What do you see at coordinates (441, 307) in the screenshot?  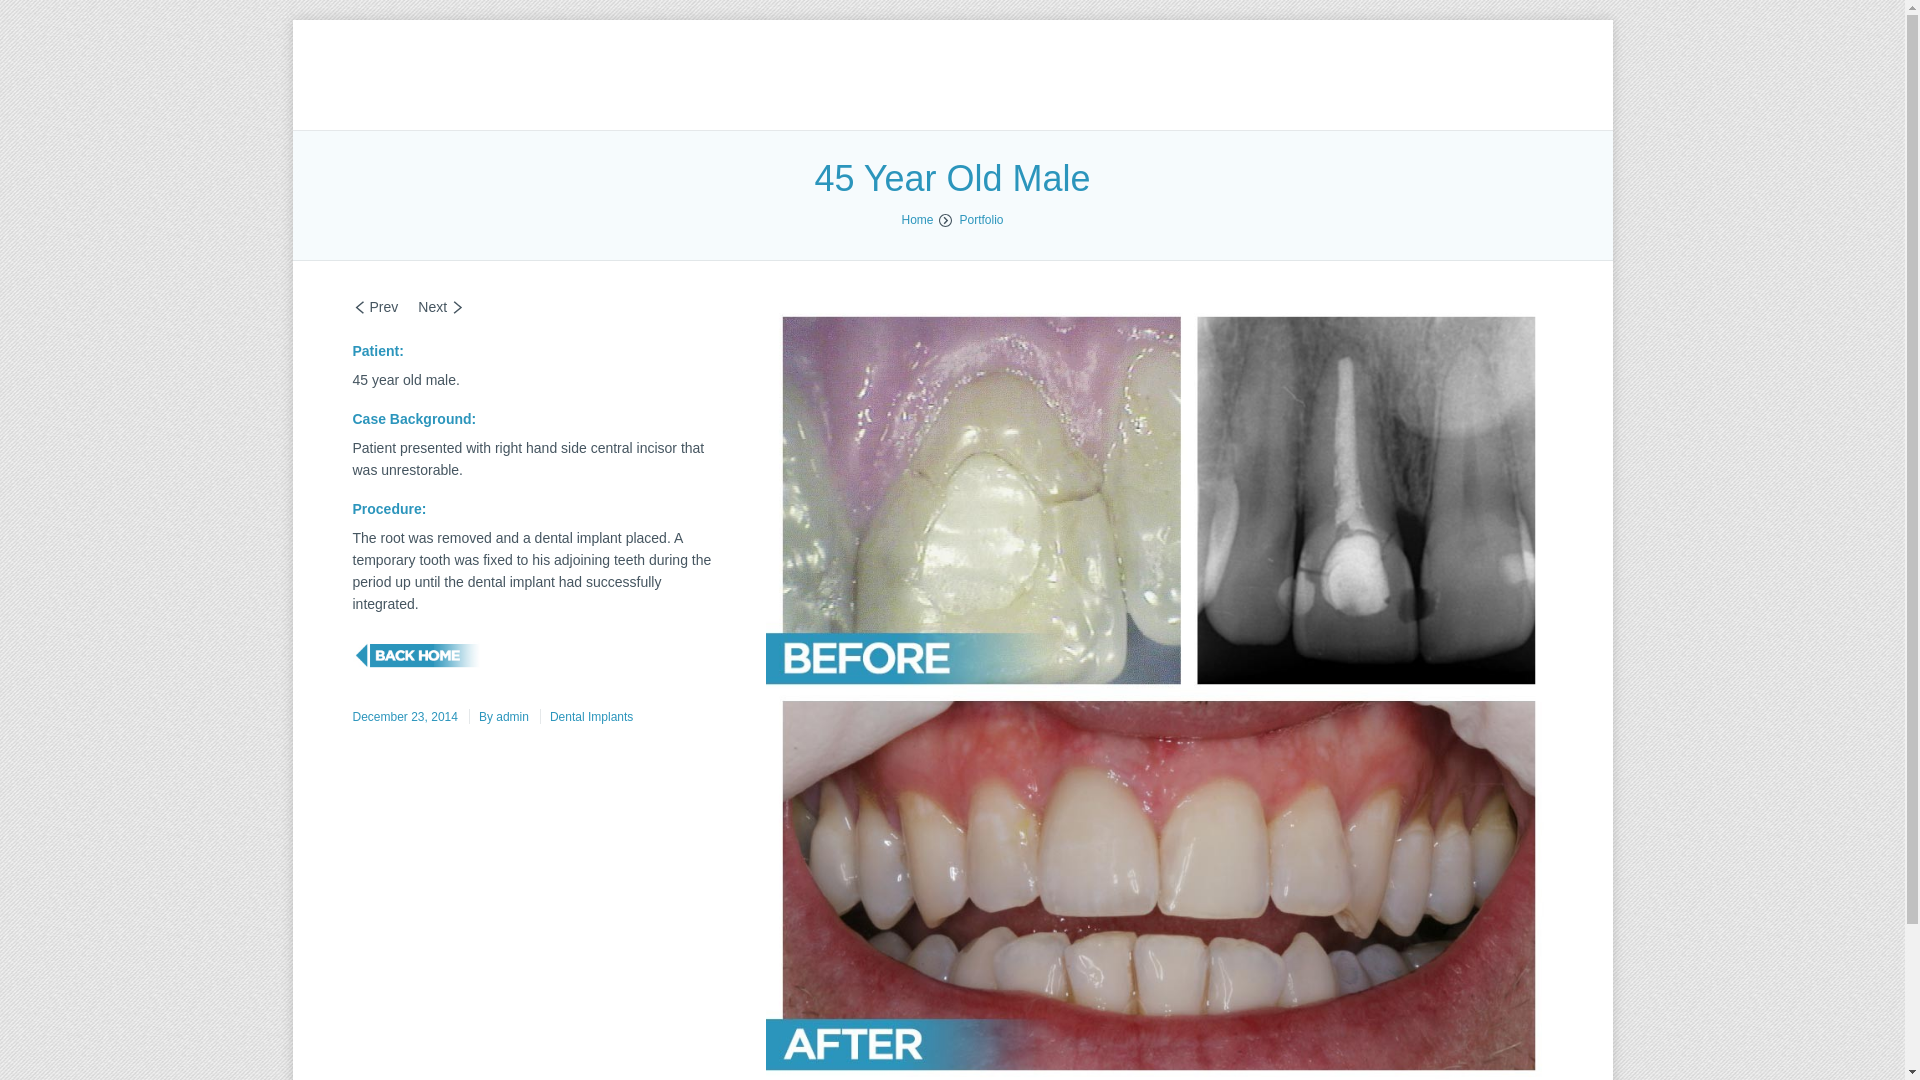 I see `Next` at bounding box center [441, 307].